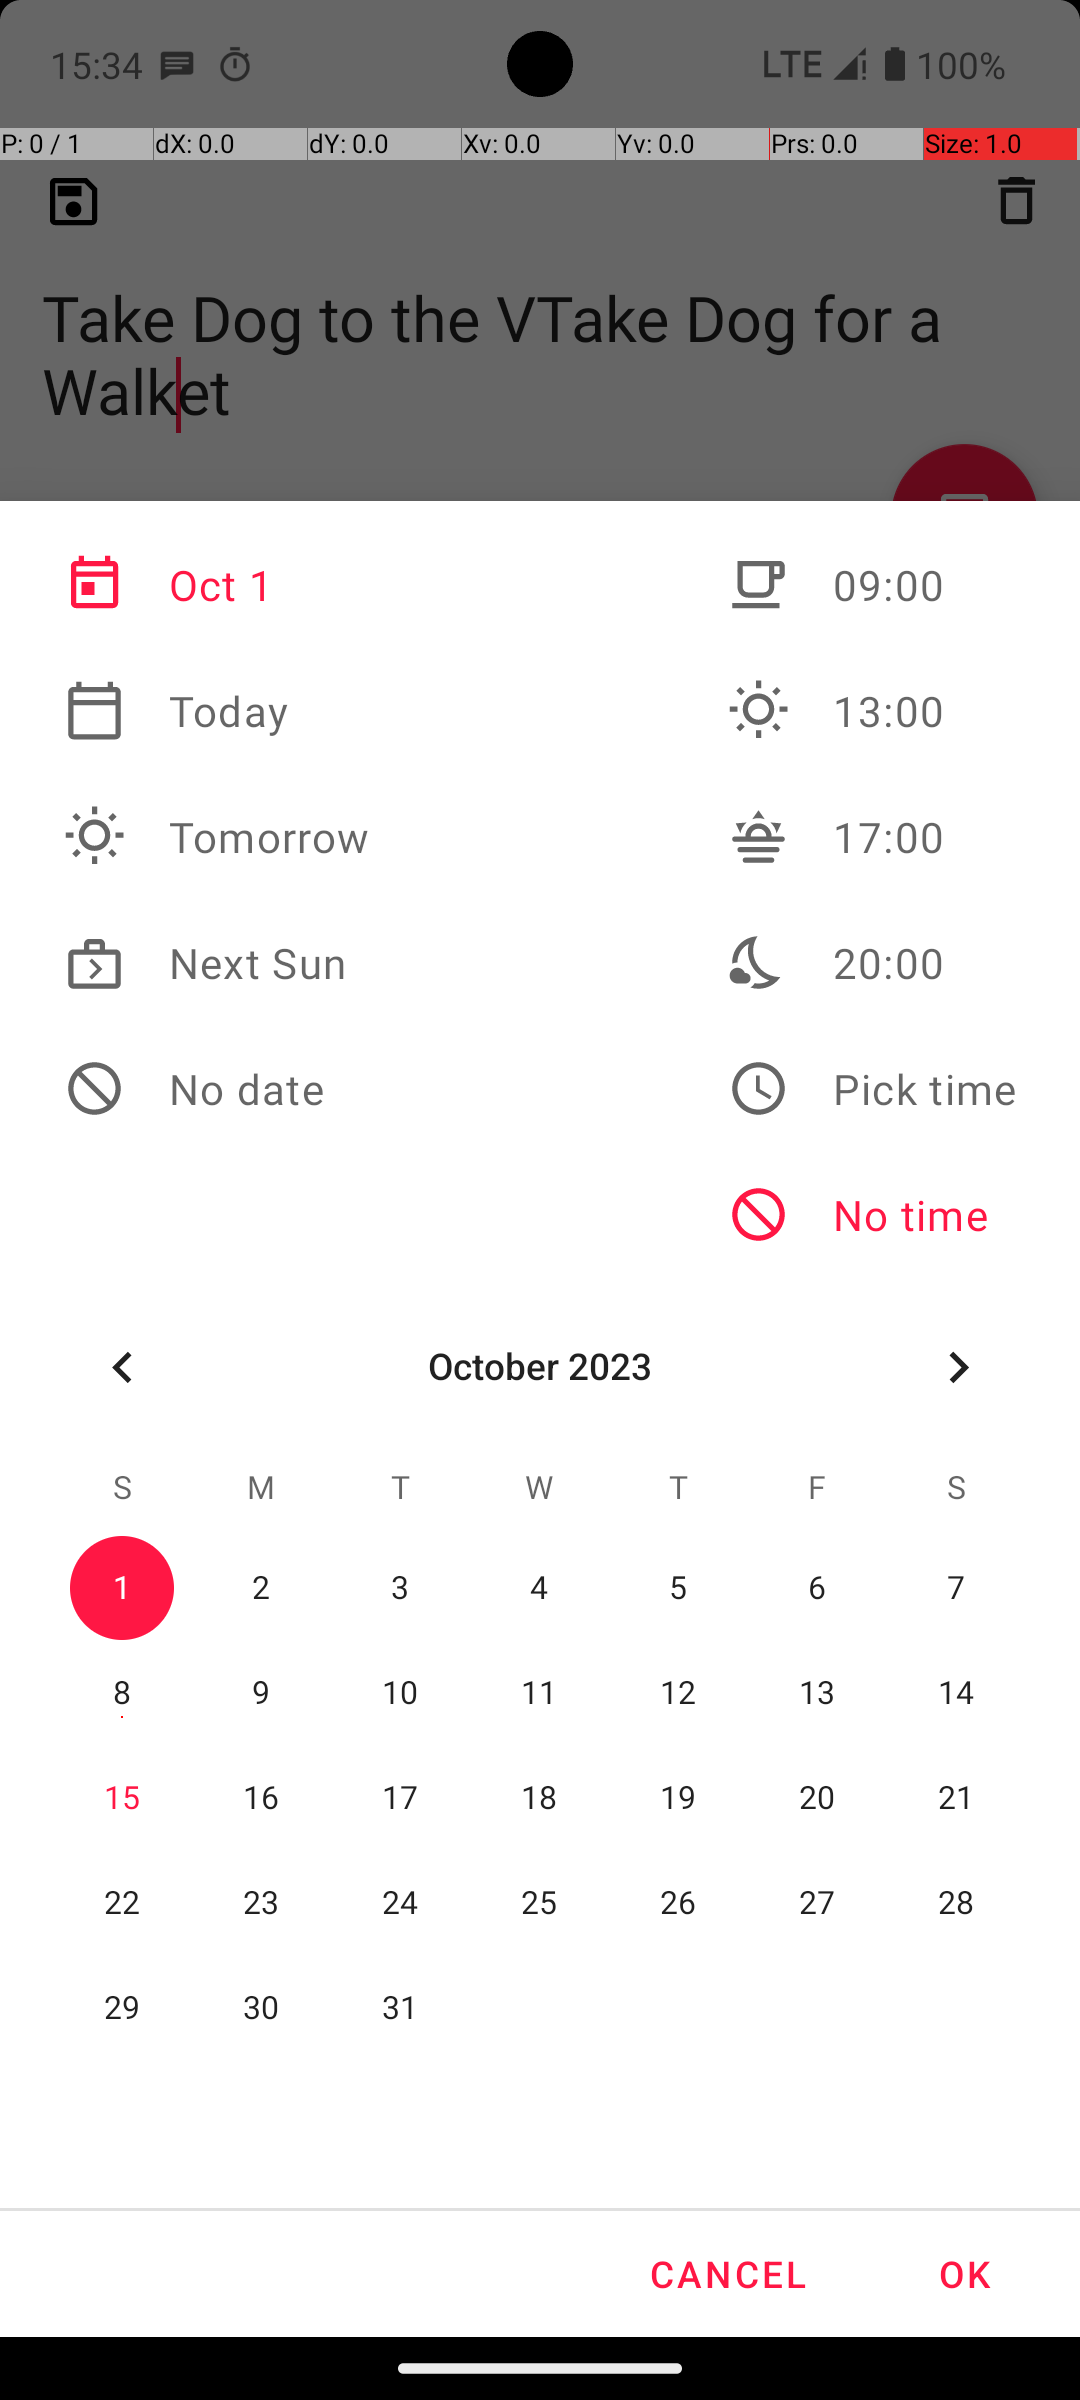 The height and width of the screenshot is (2400, 1080). What do you see at coordinates (217, 585) in the screenshot?
I see `Oct 1` at bounding box center [217, 585].